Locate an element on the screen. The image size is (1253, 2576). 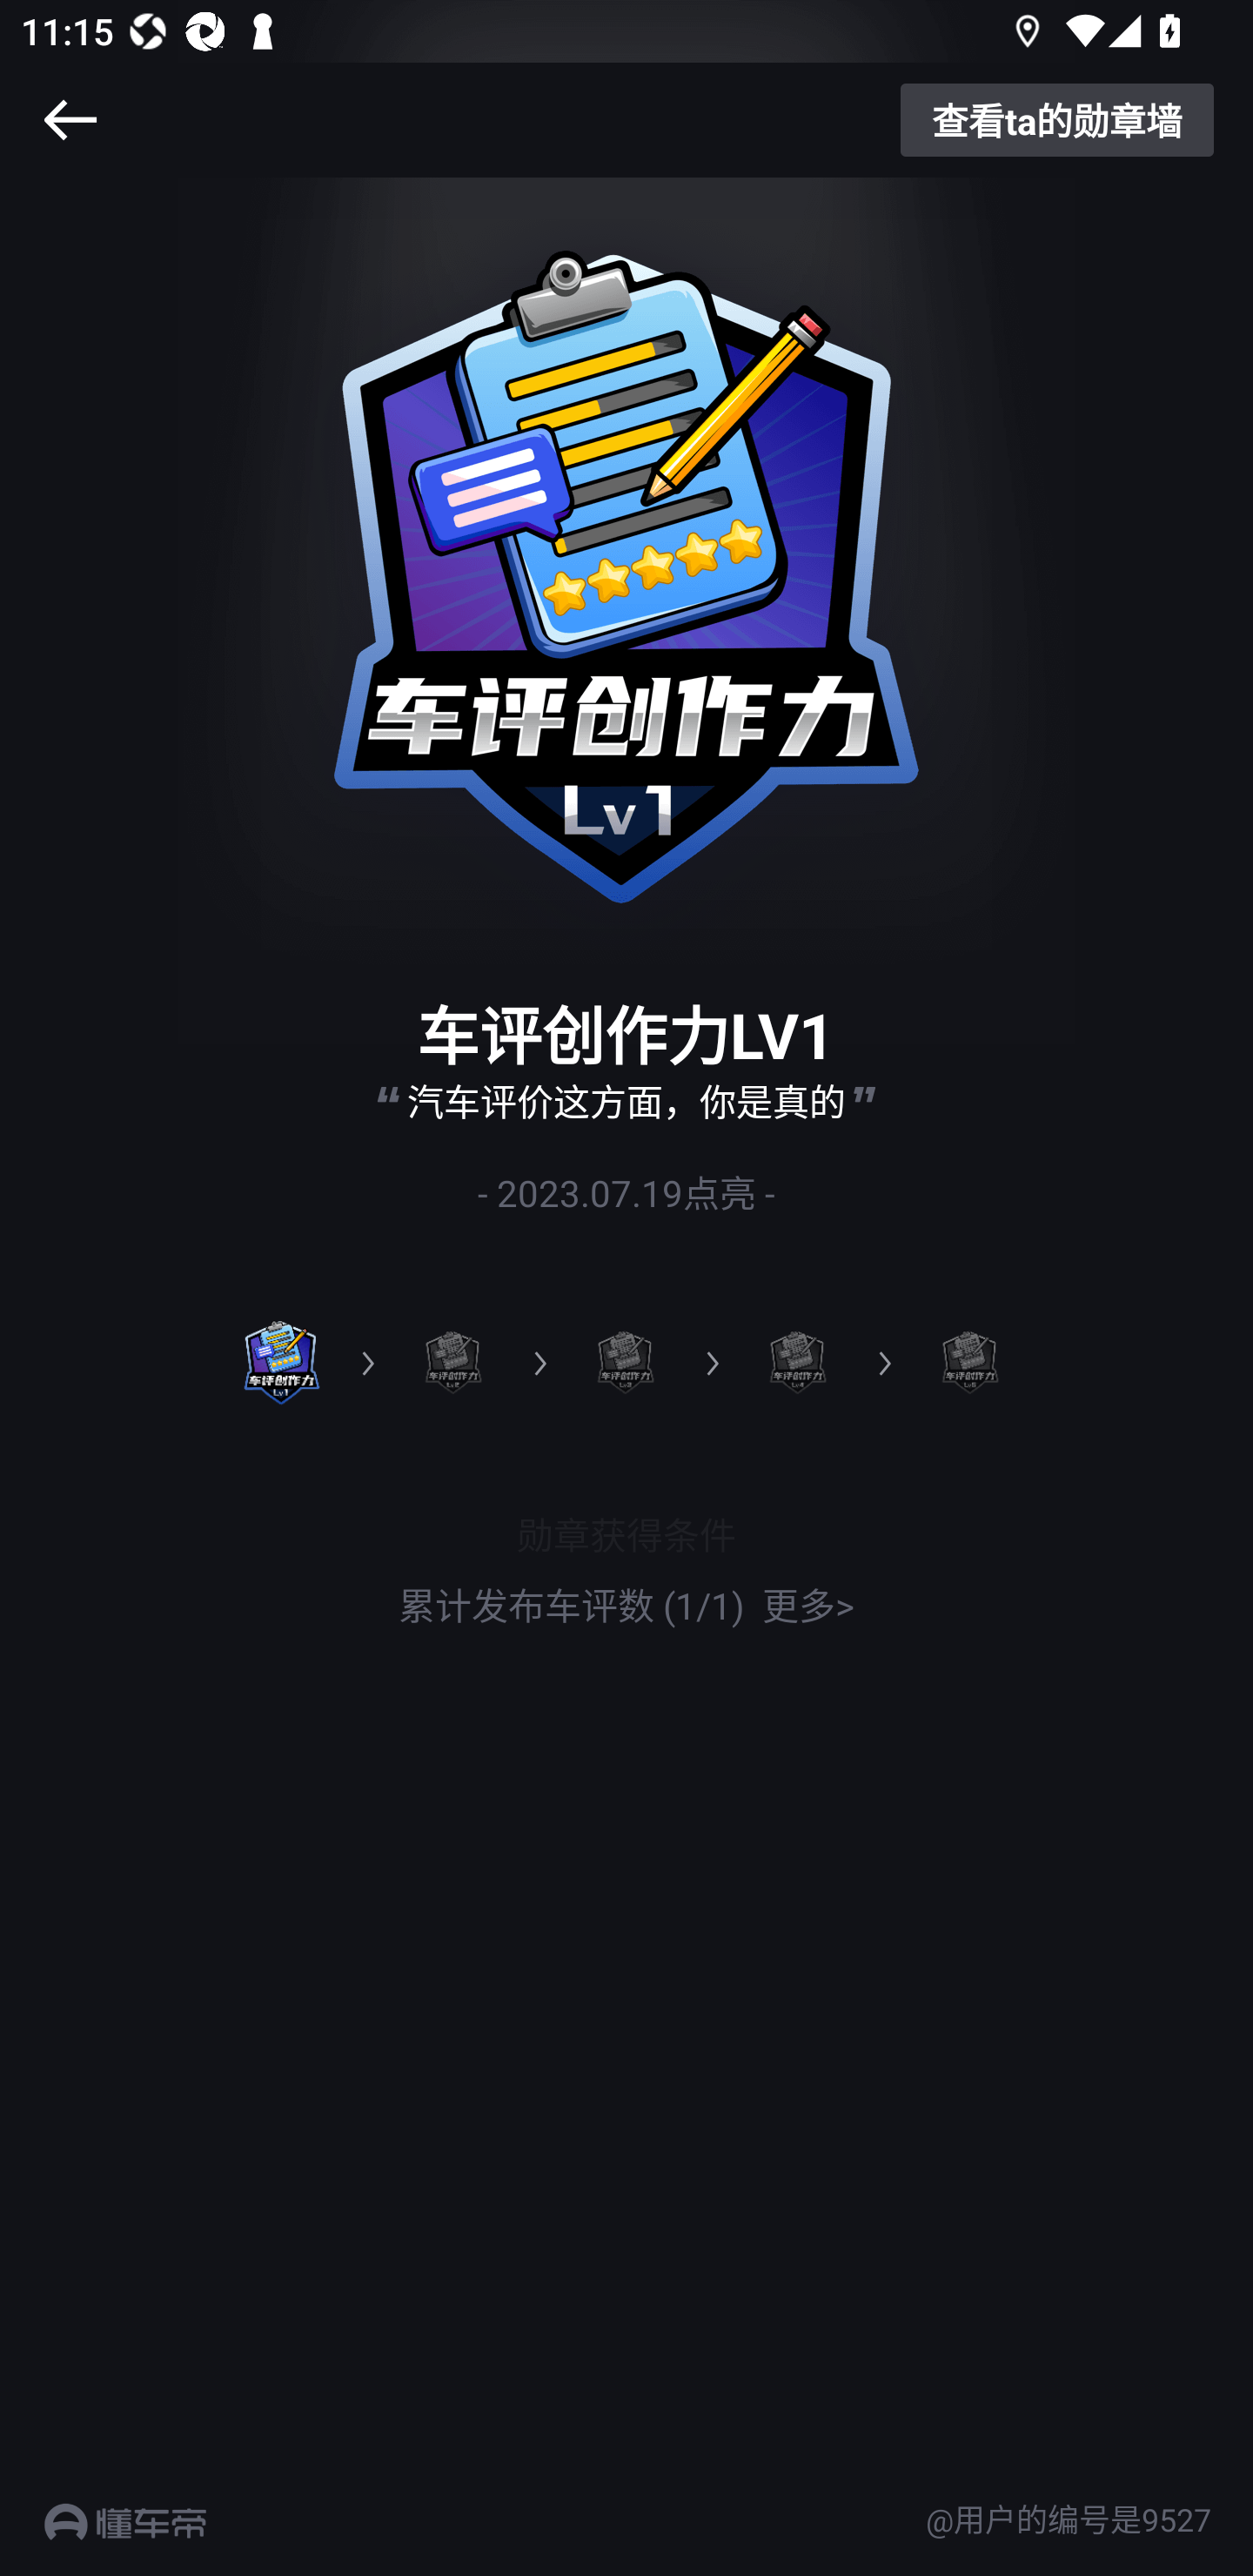
 is located at coordinates (70, 119).